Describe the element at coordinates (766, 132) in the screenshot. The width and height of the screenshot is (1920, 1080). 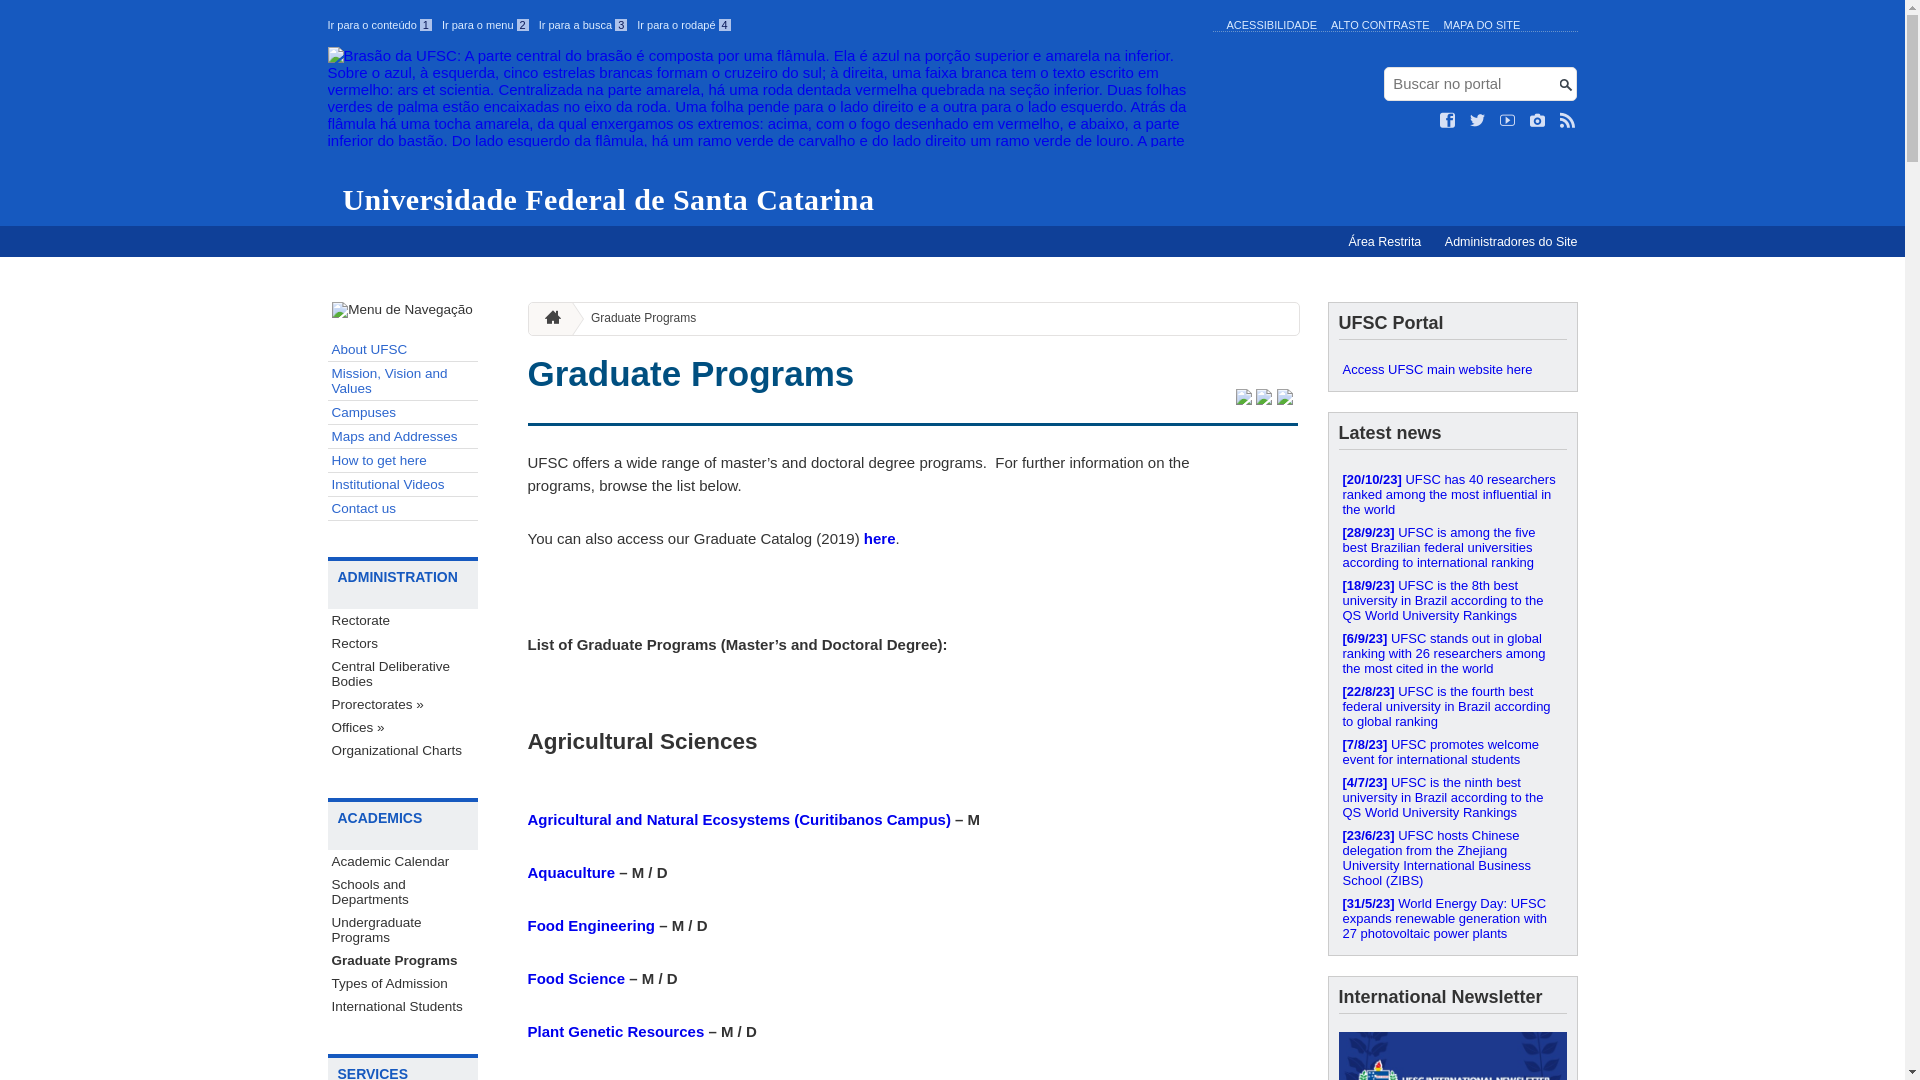
I see `Universidade Federal de Santa Catarina` at that location.